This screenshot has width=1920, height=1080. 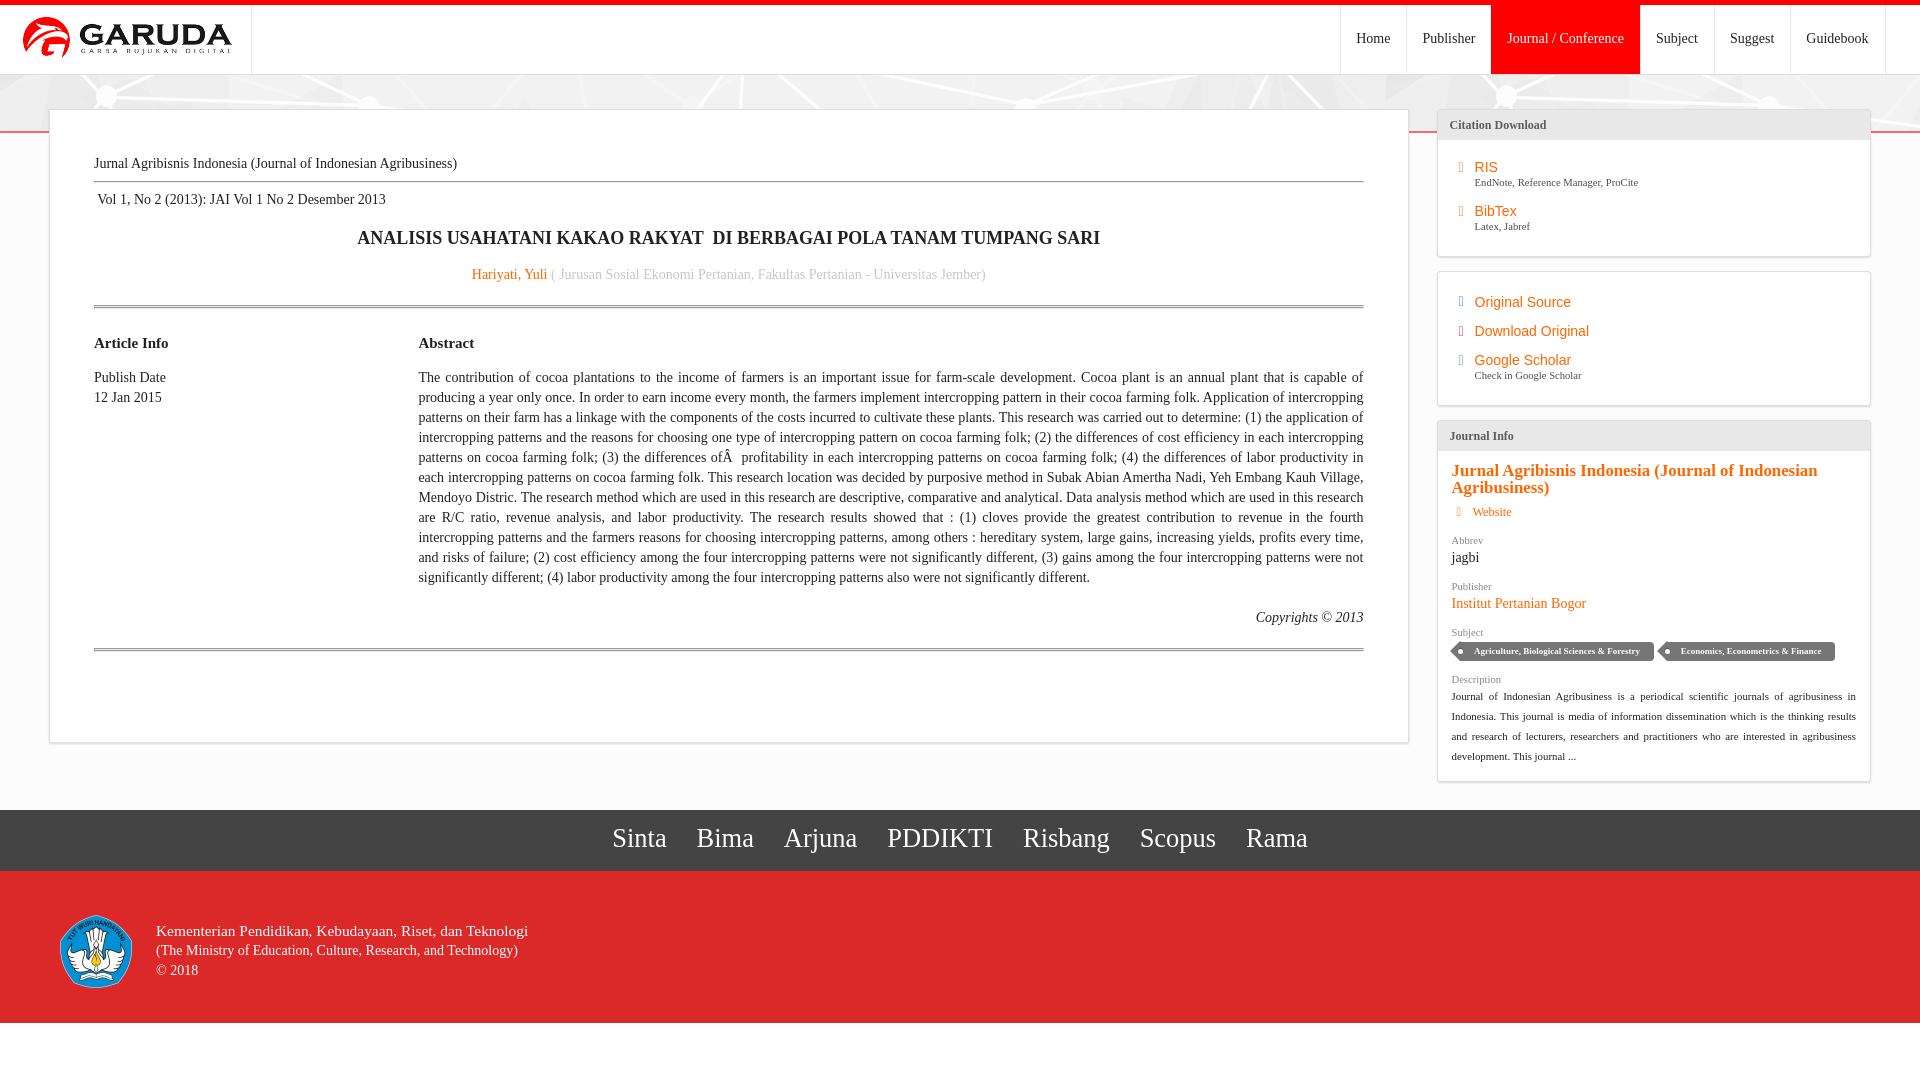 I want to click on Basis Informasi Penelitian dan Pengabdian kepada Masyarakat, so click(x=639, y=838).